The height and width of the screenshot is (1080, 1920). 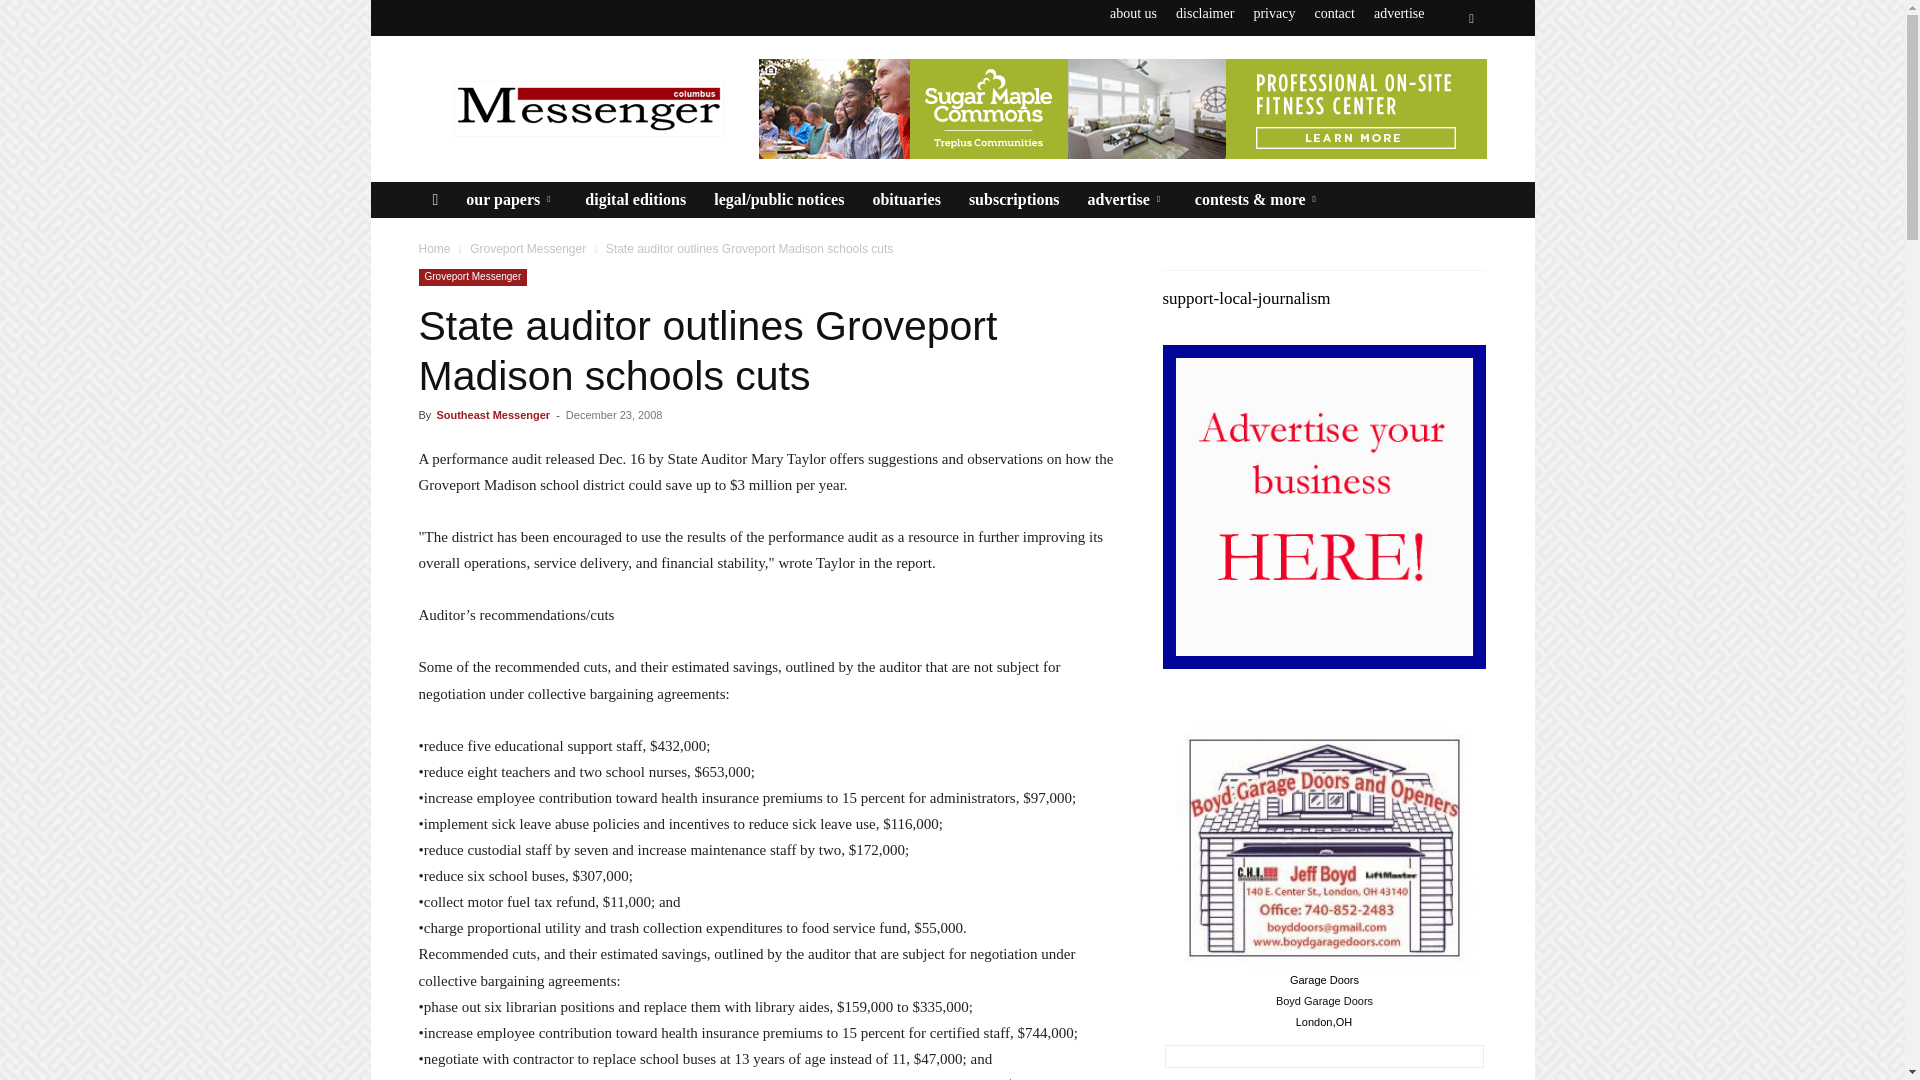 I want to click on our papers, so click(x=510, y=200).